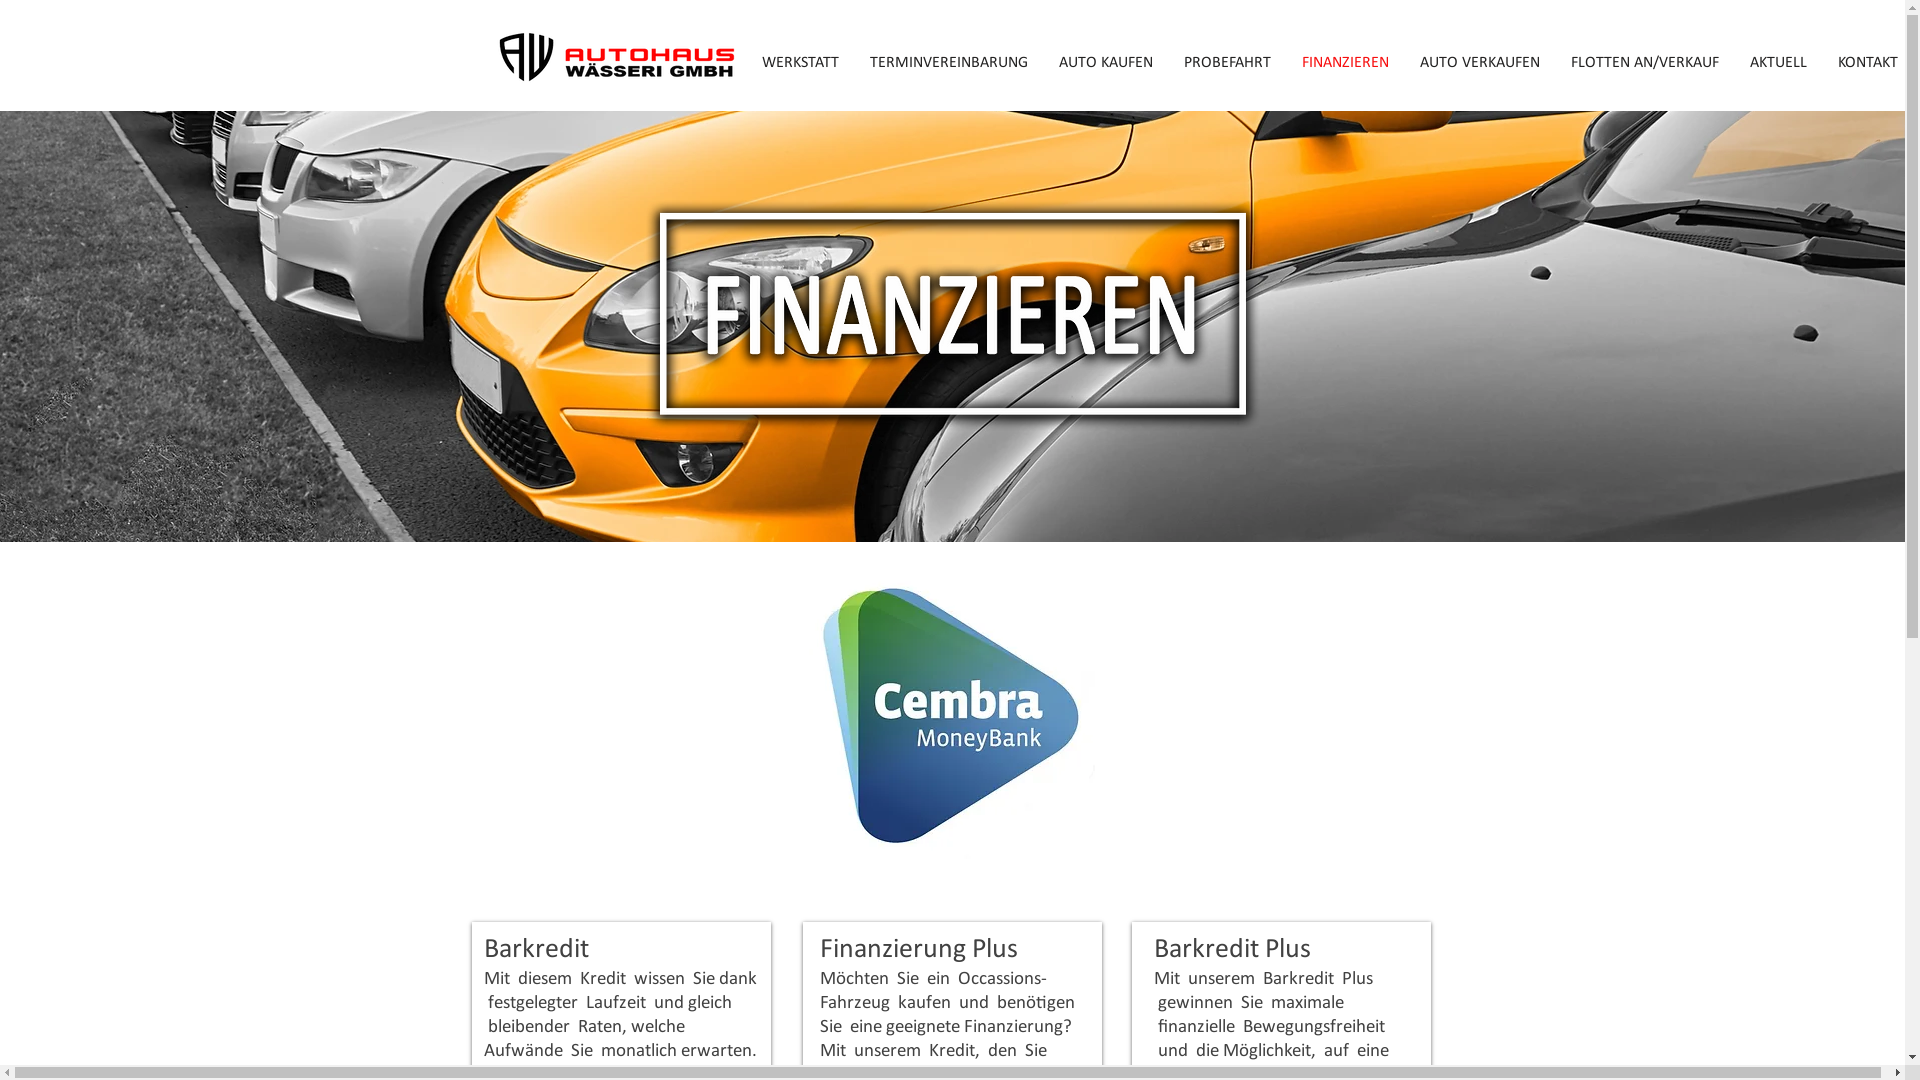  I want to click on AUTO VERKAUFEN, so click(1480, 63).